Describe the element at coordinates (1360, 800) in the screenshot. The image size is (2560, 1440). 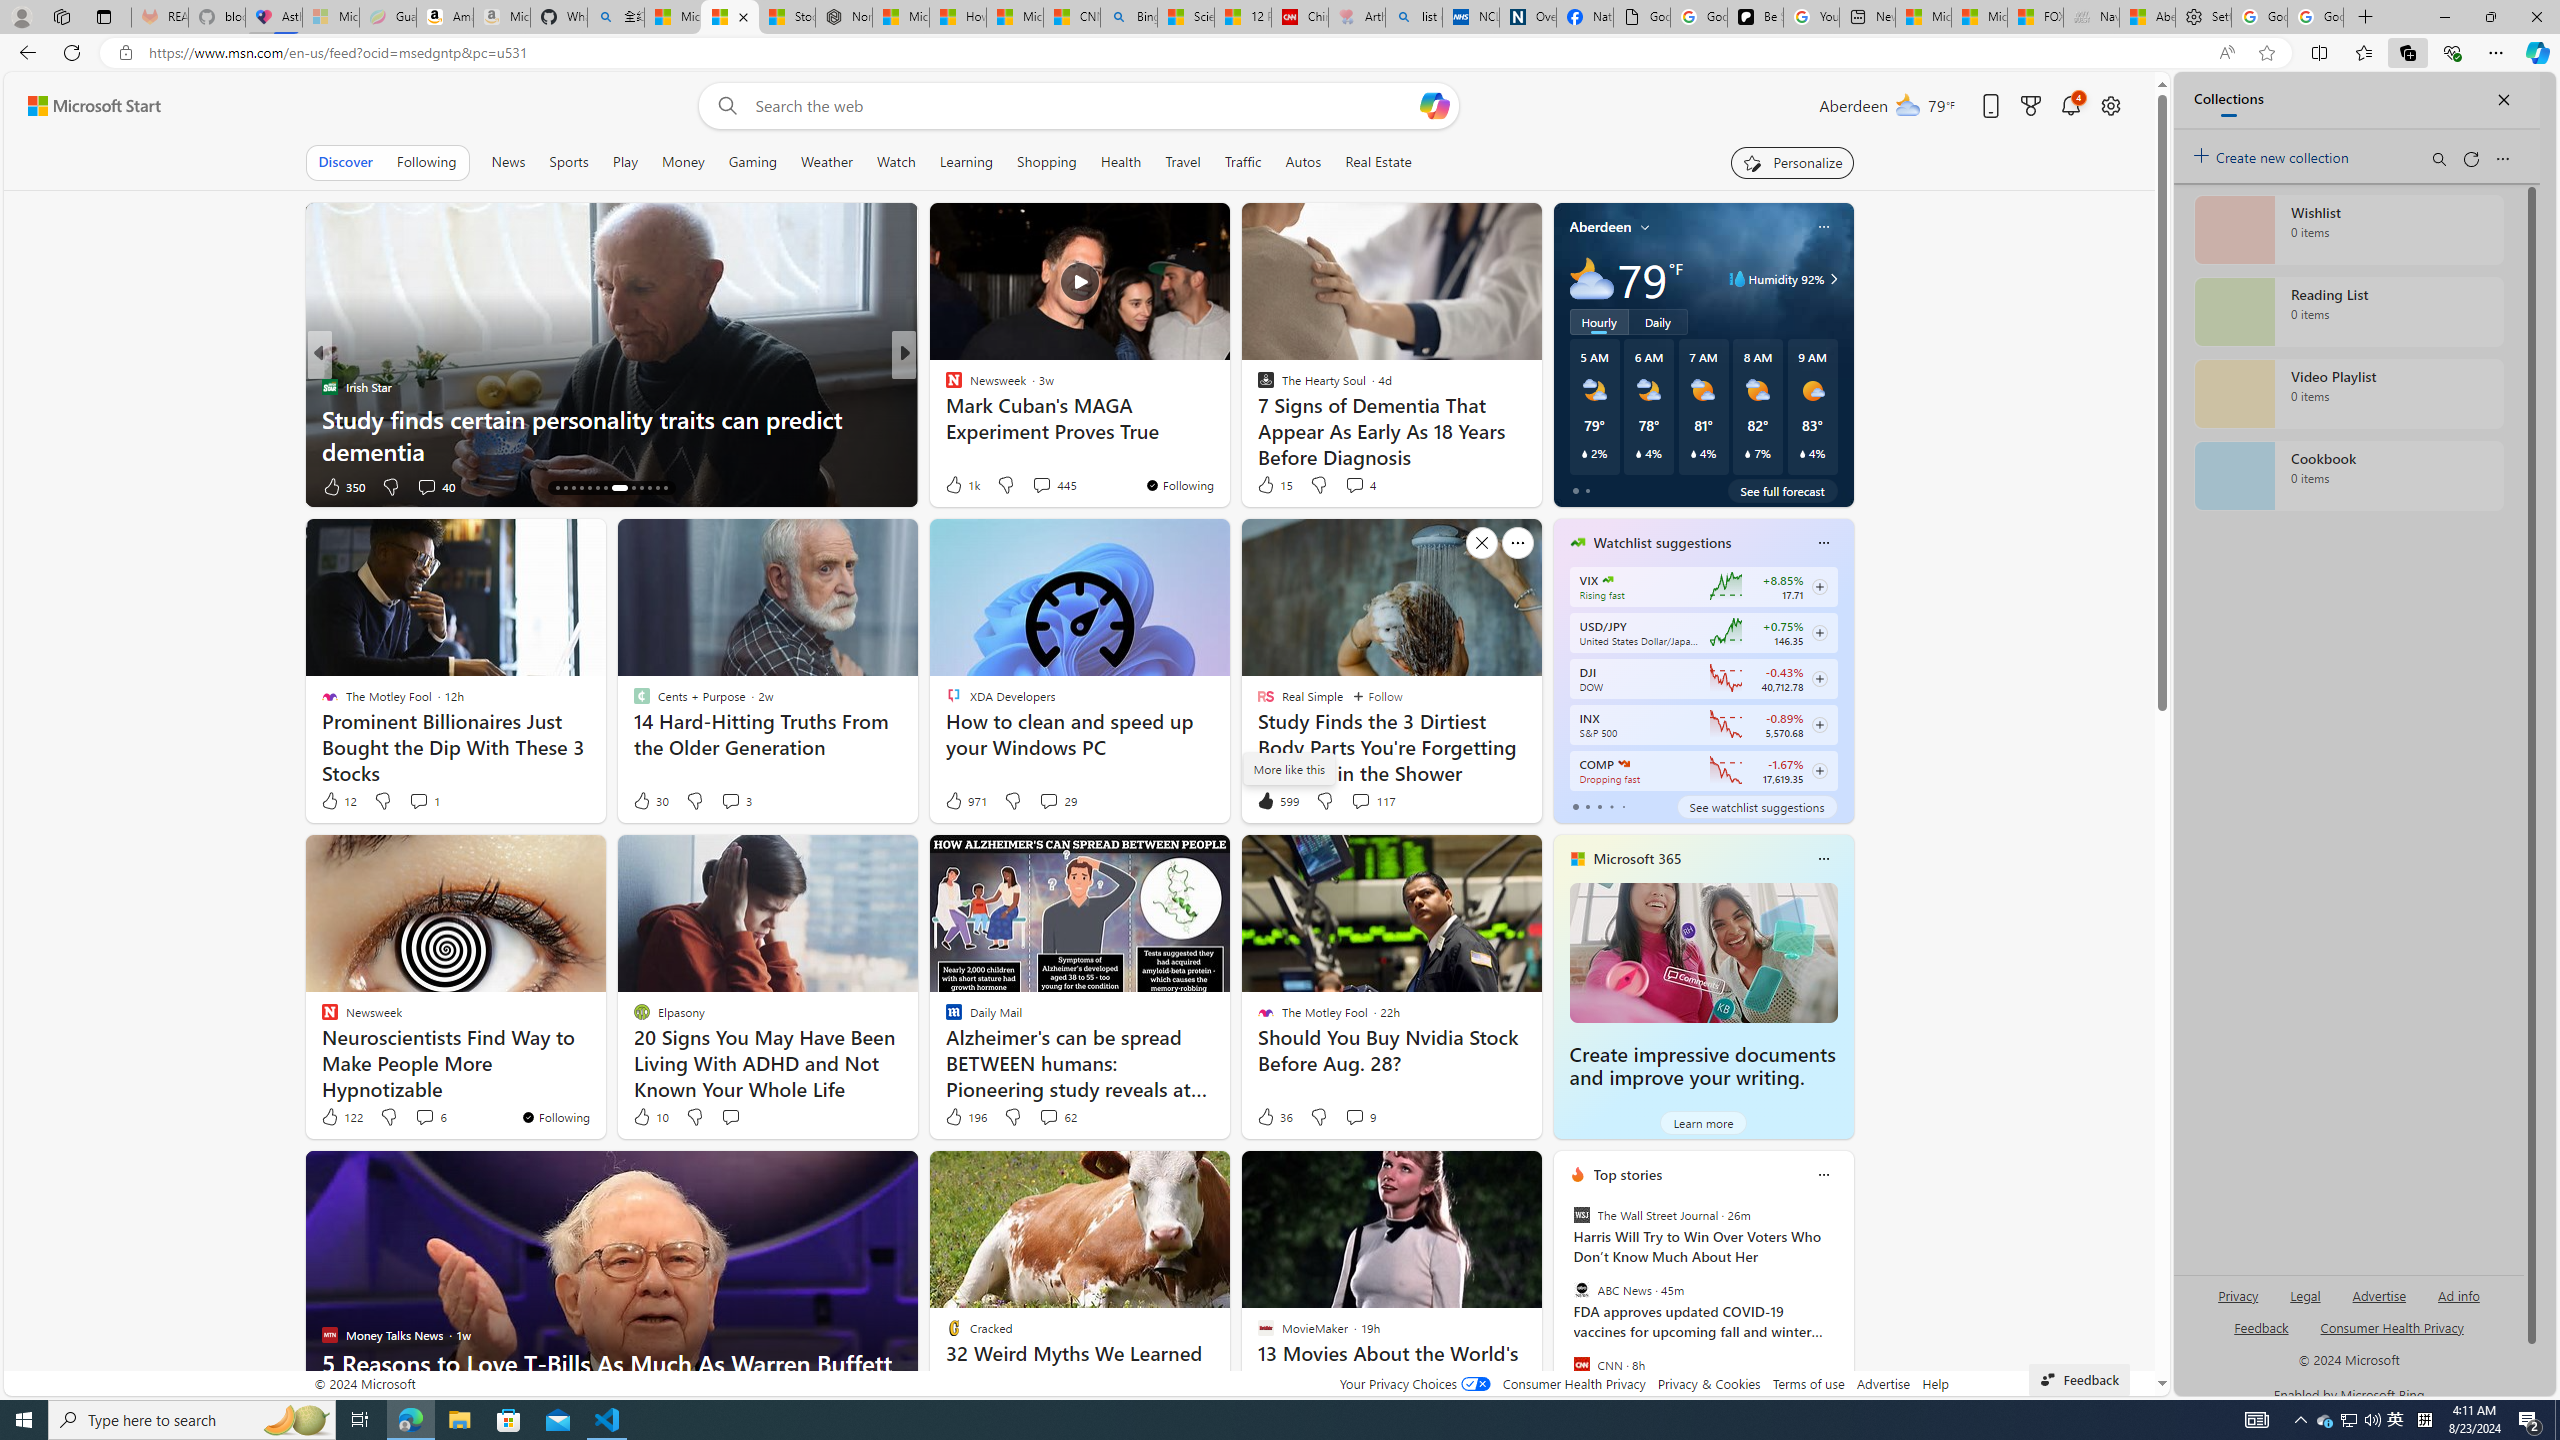
I see `View comments 117 Comment` at that location.